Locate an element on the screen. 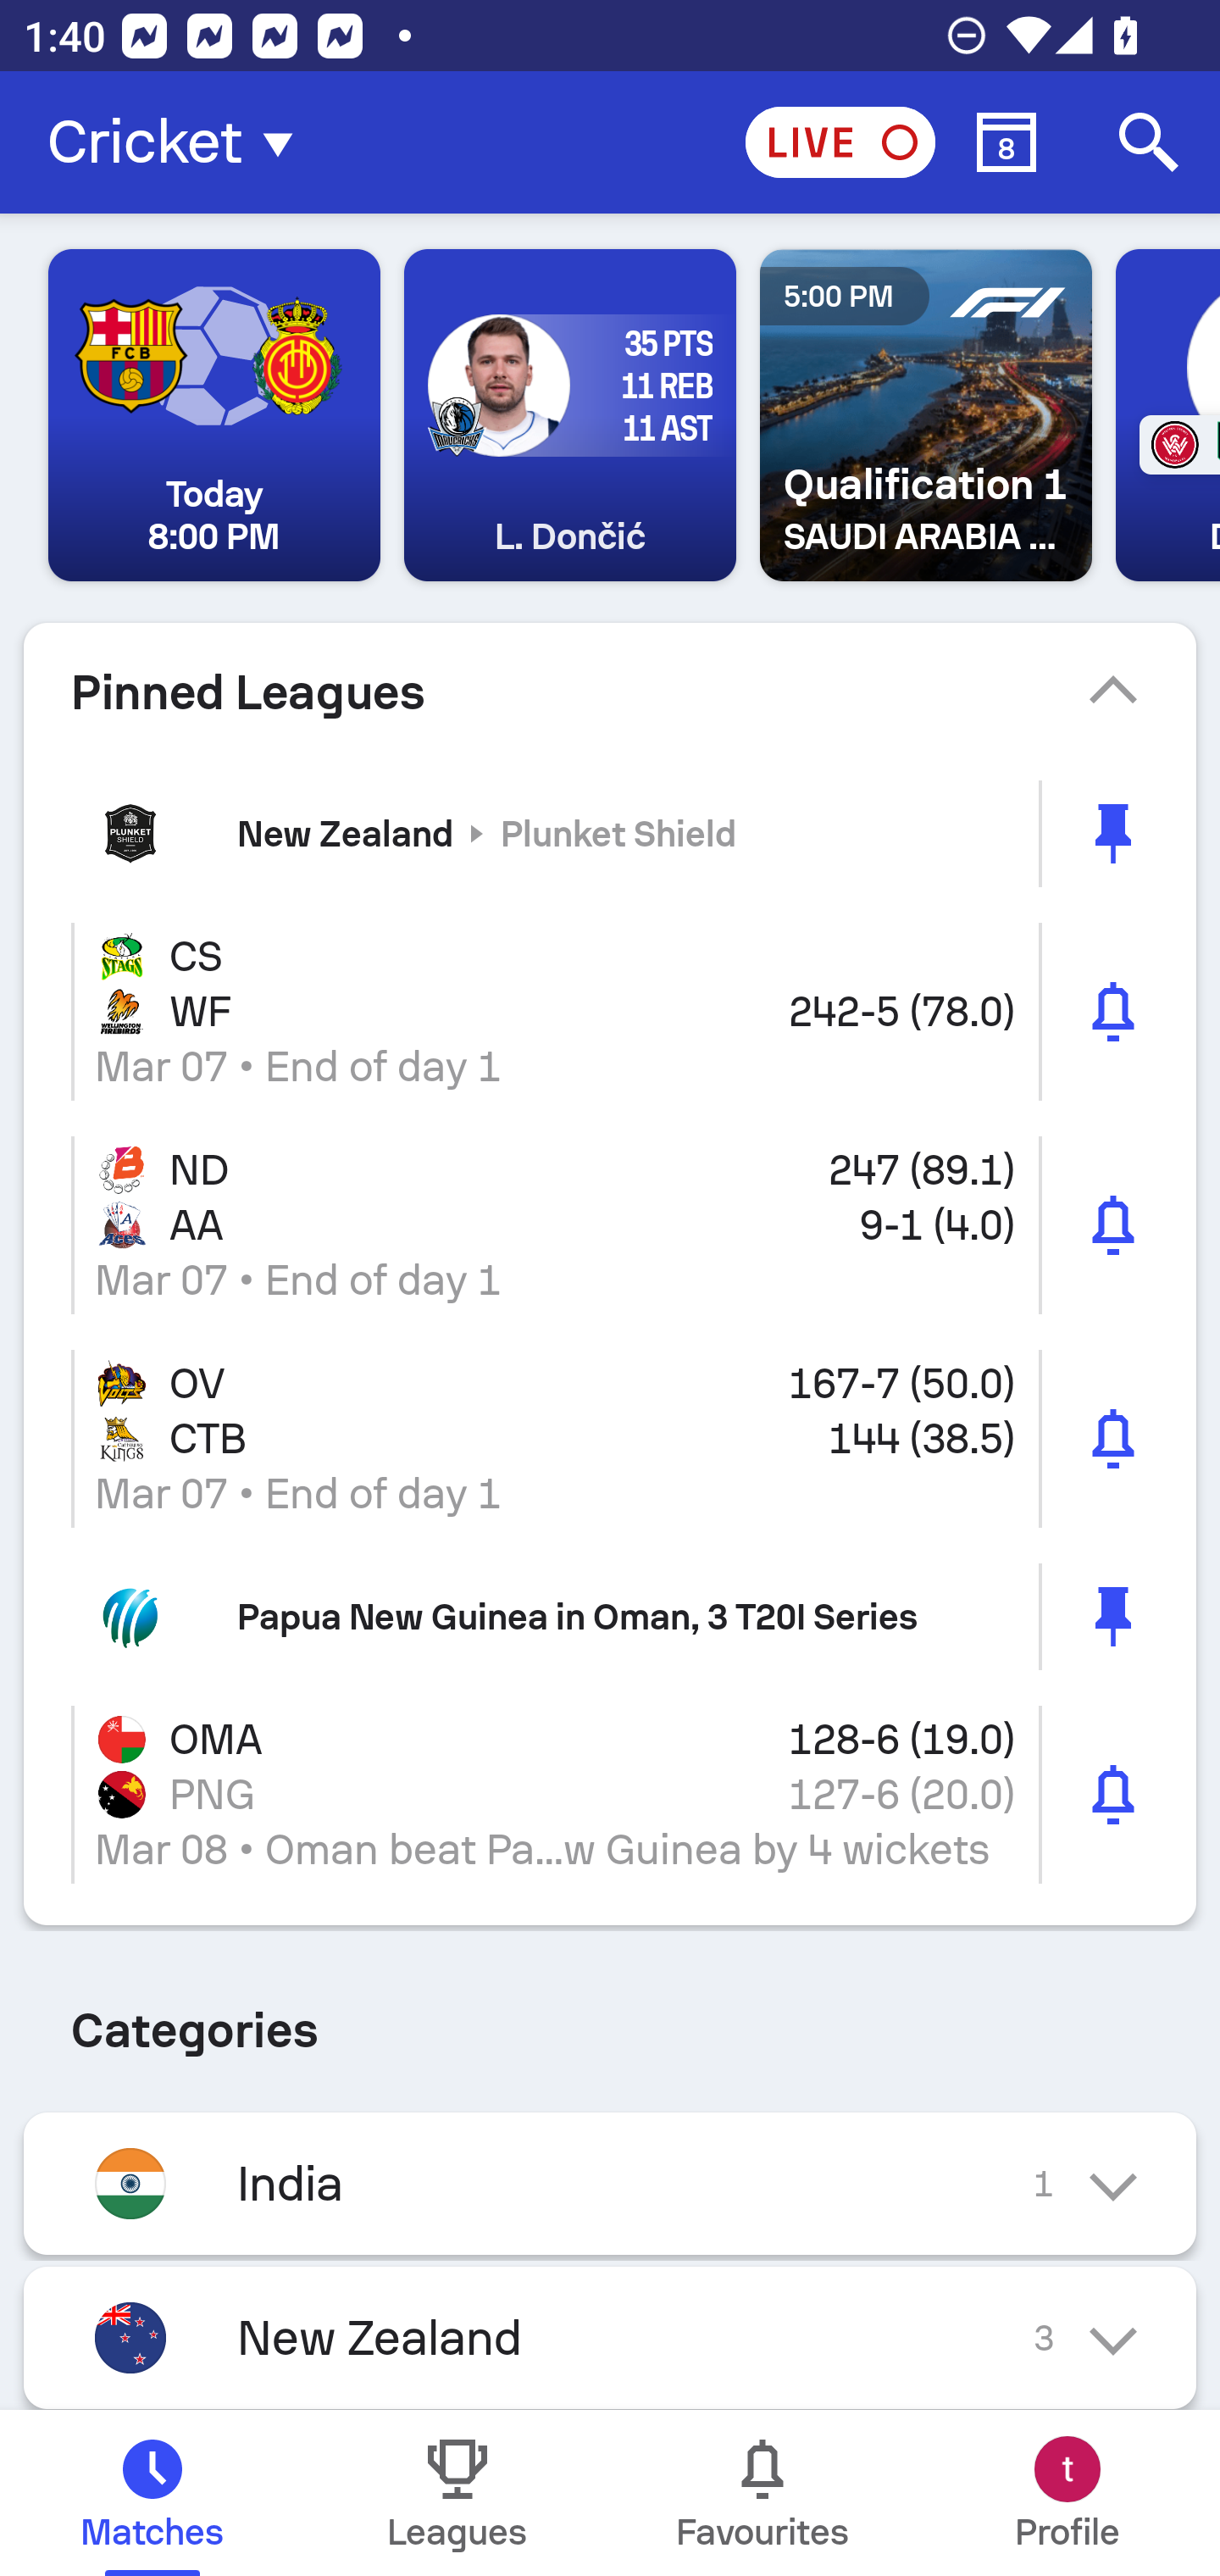  New Zealand 3 is located at coordinates (610, 2337).